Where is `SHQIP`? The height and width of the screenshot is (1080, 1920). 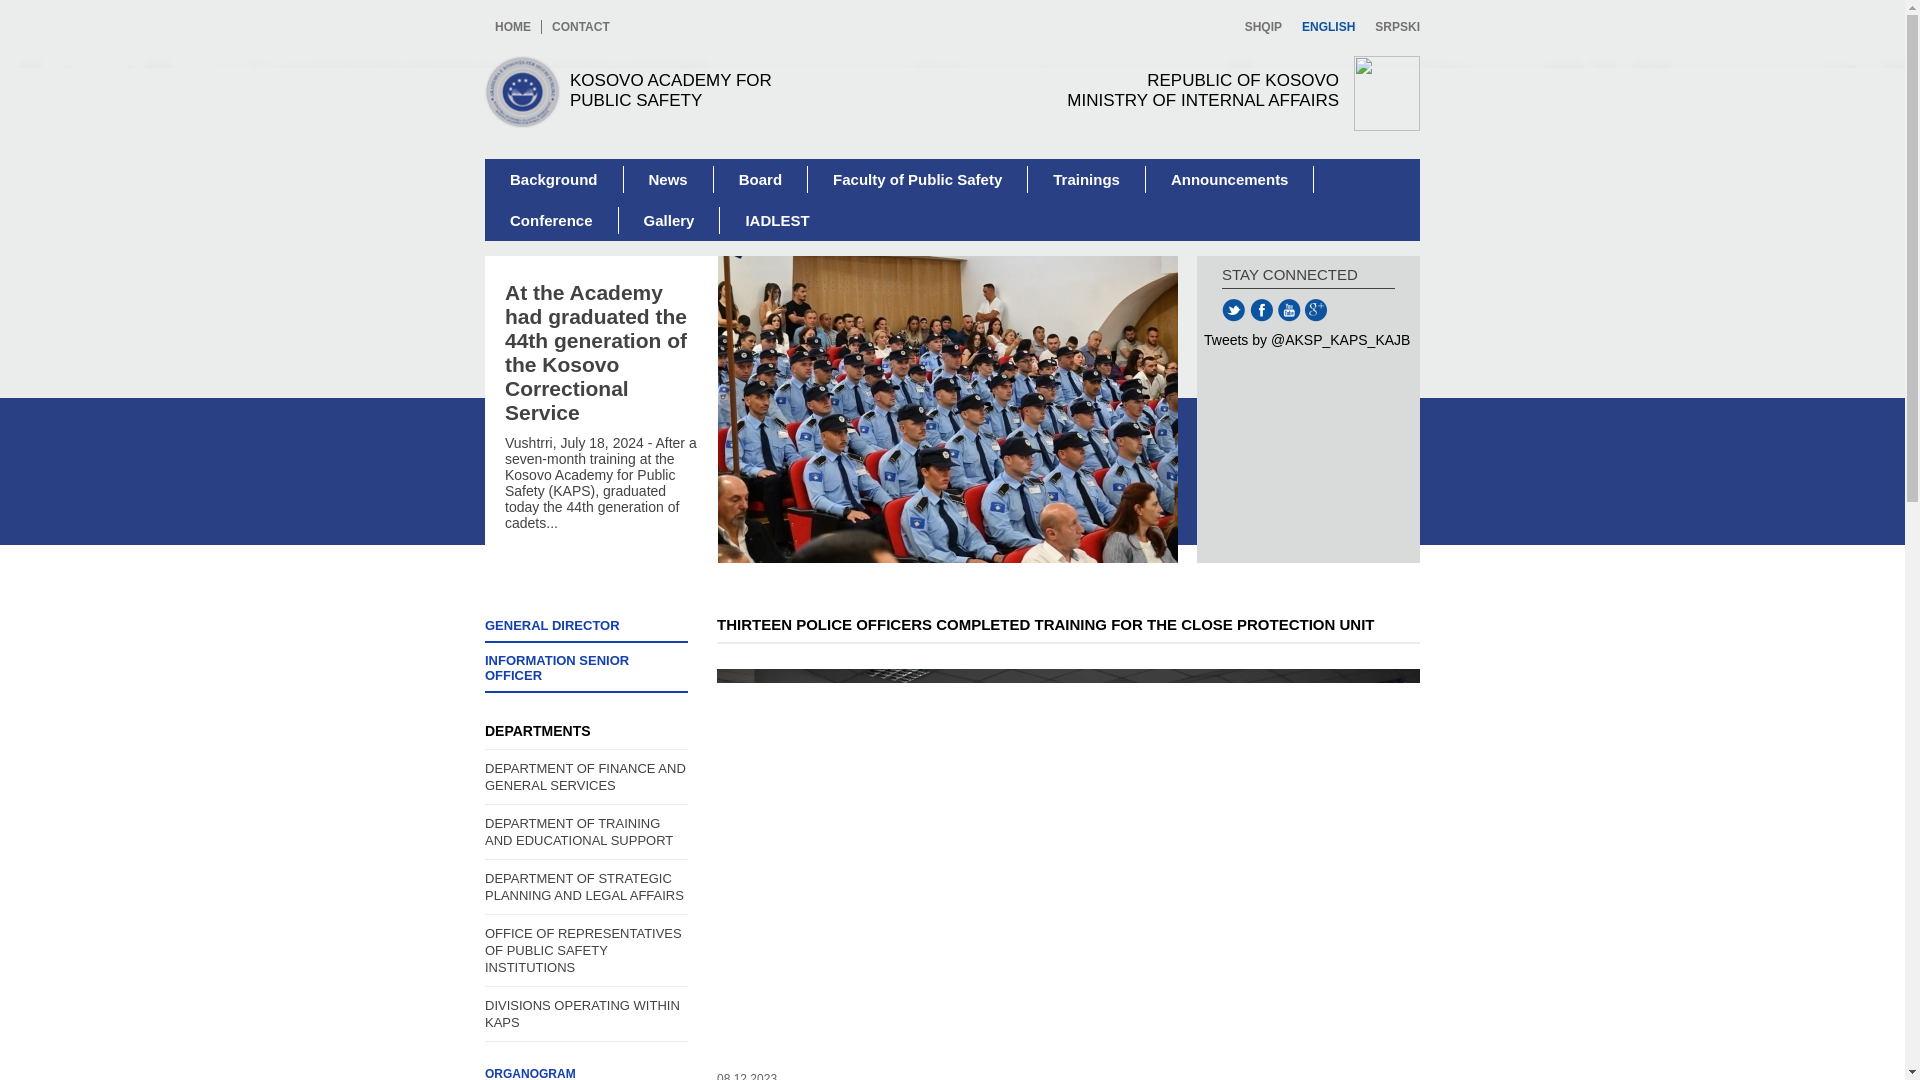
SHQIP is located at coordinates (776, 220).